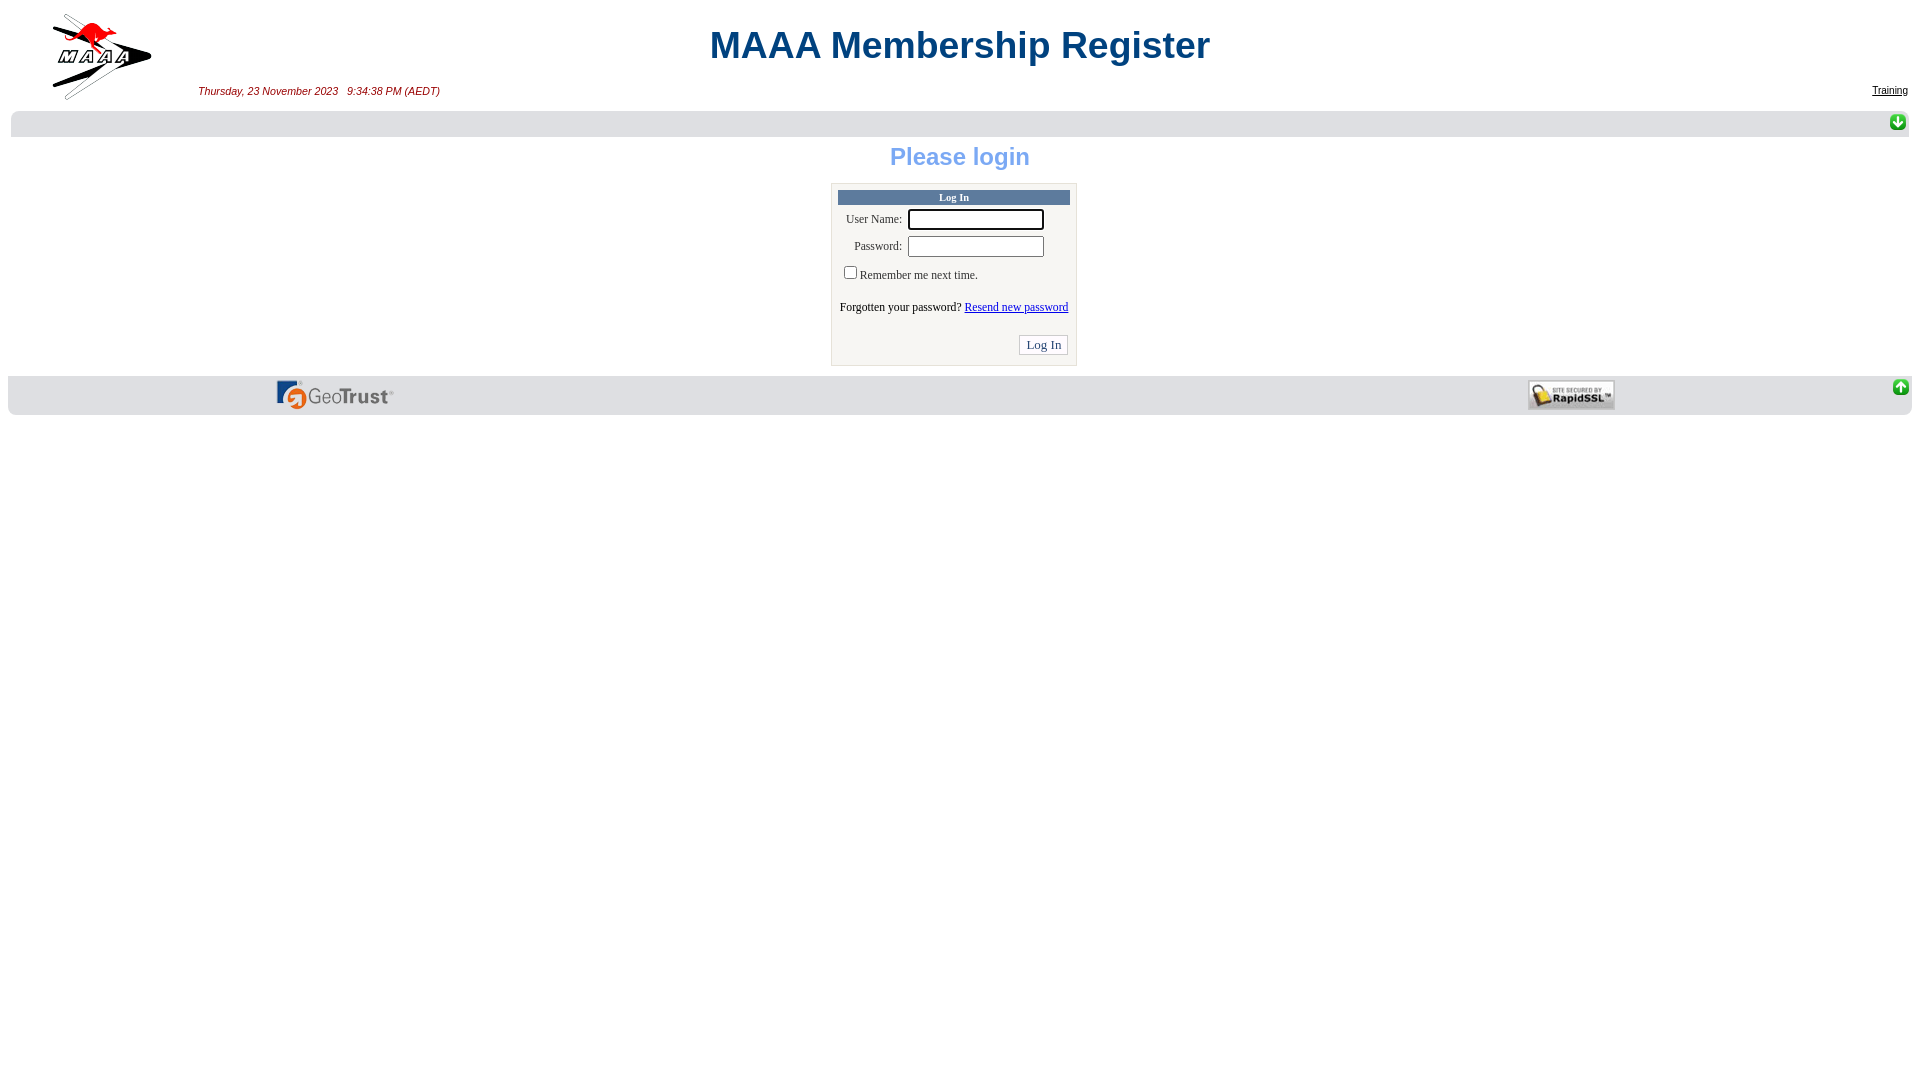 The image size is (1920, 1080). I want to click on To top of page, so click(1775, 406).